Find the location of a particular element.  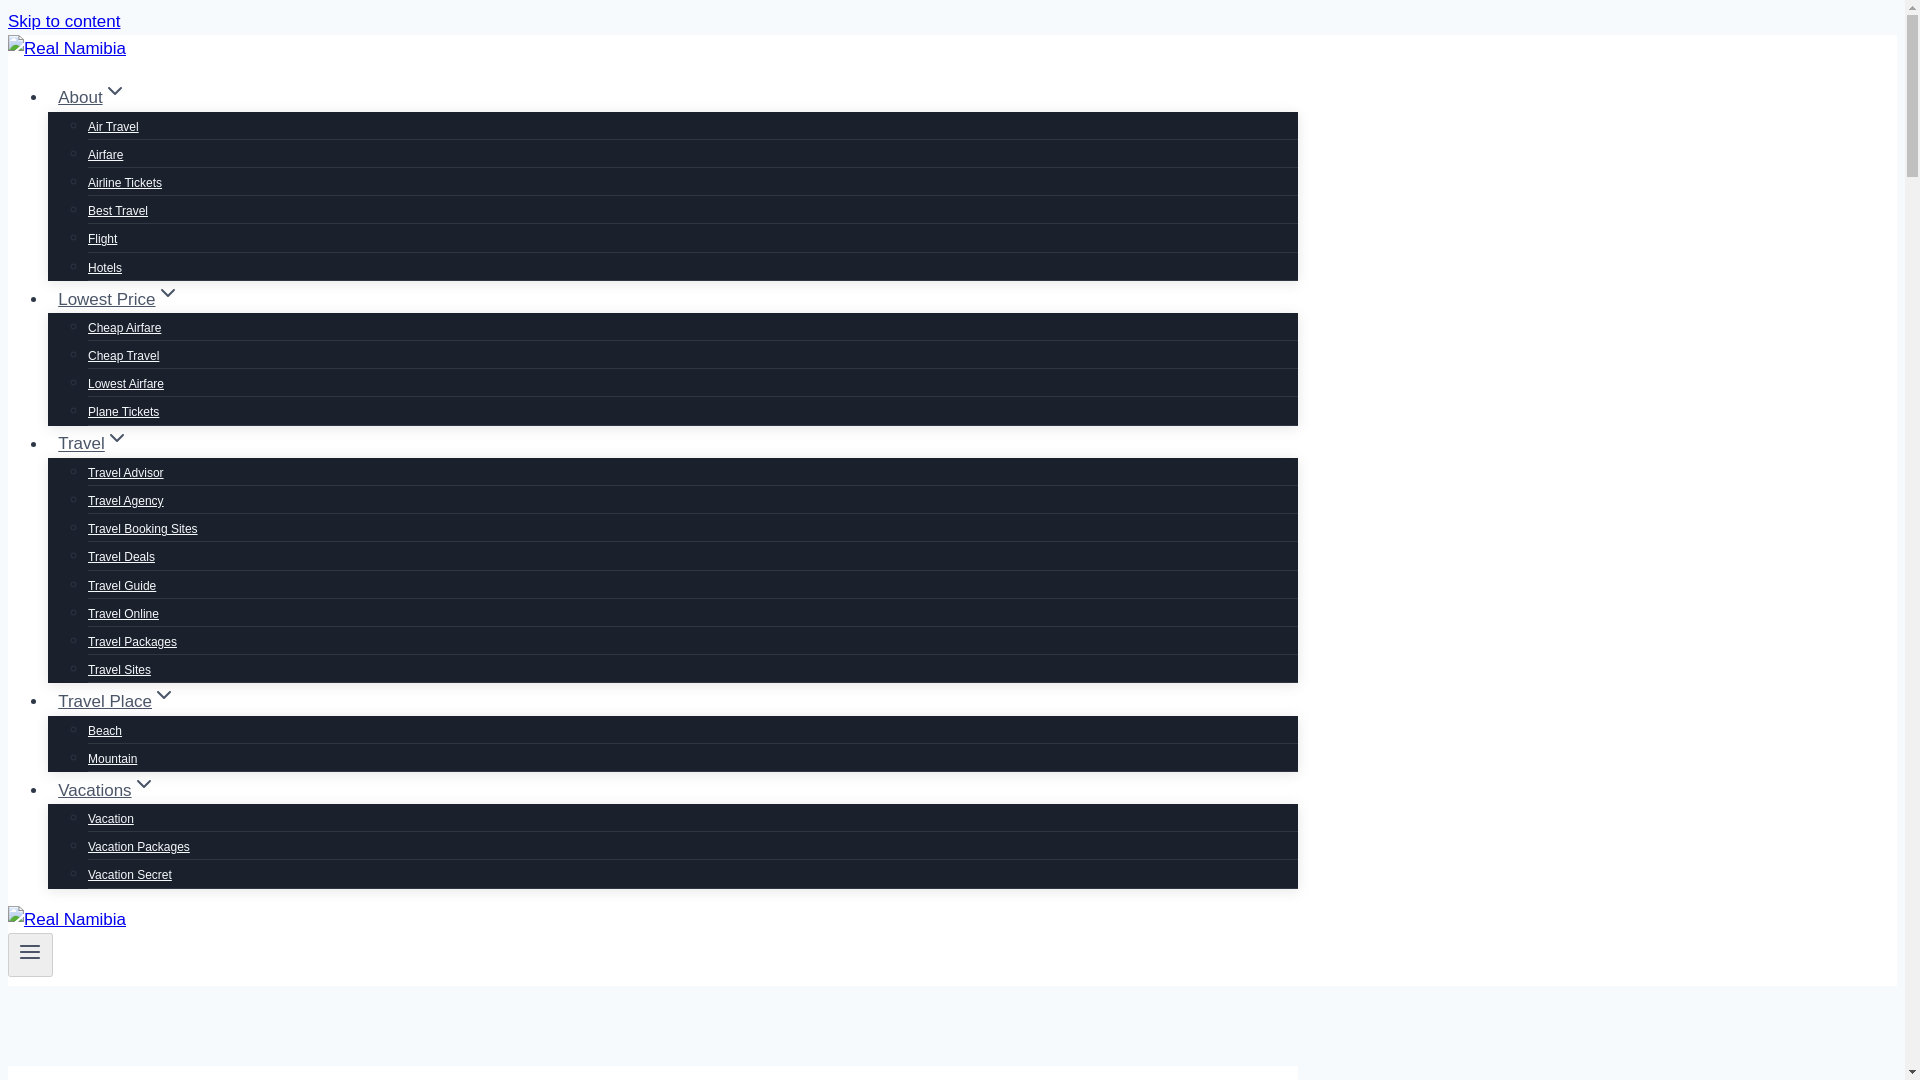

Expand is located at coordinates (114, 90).